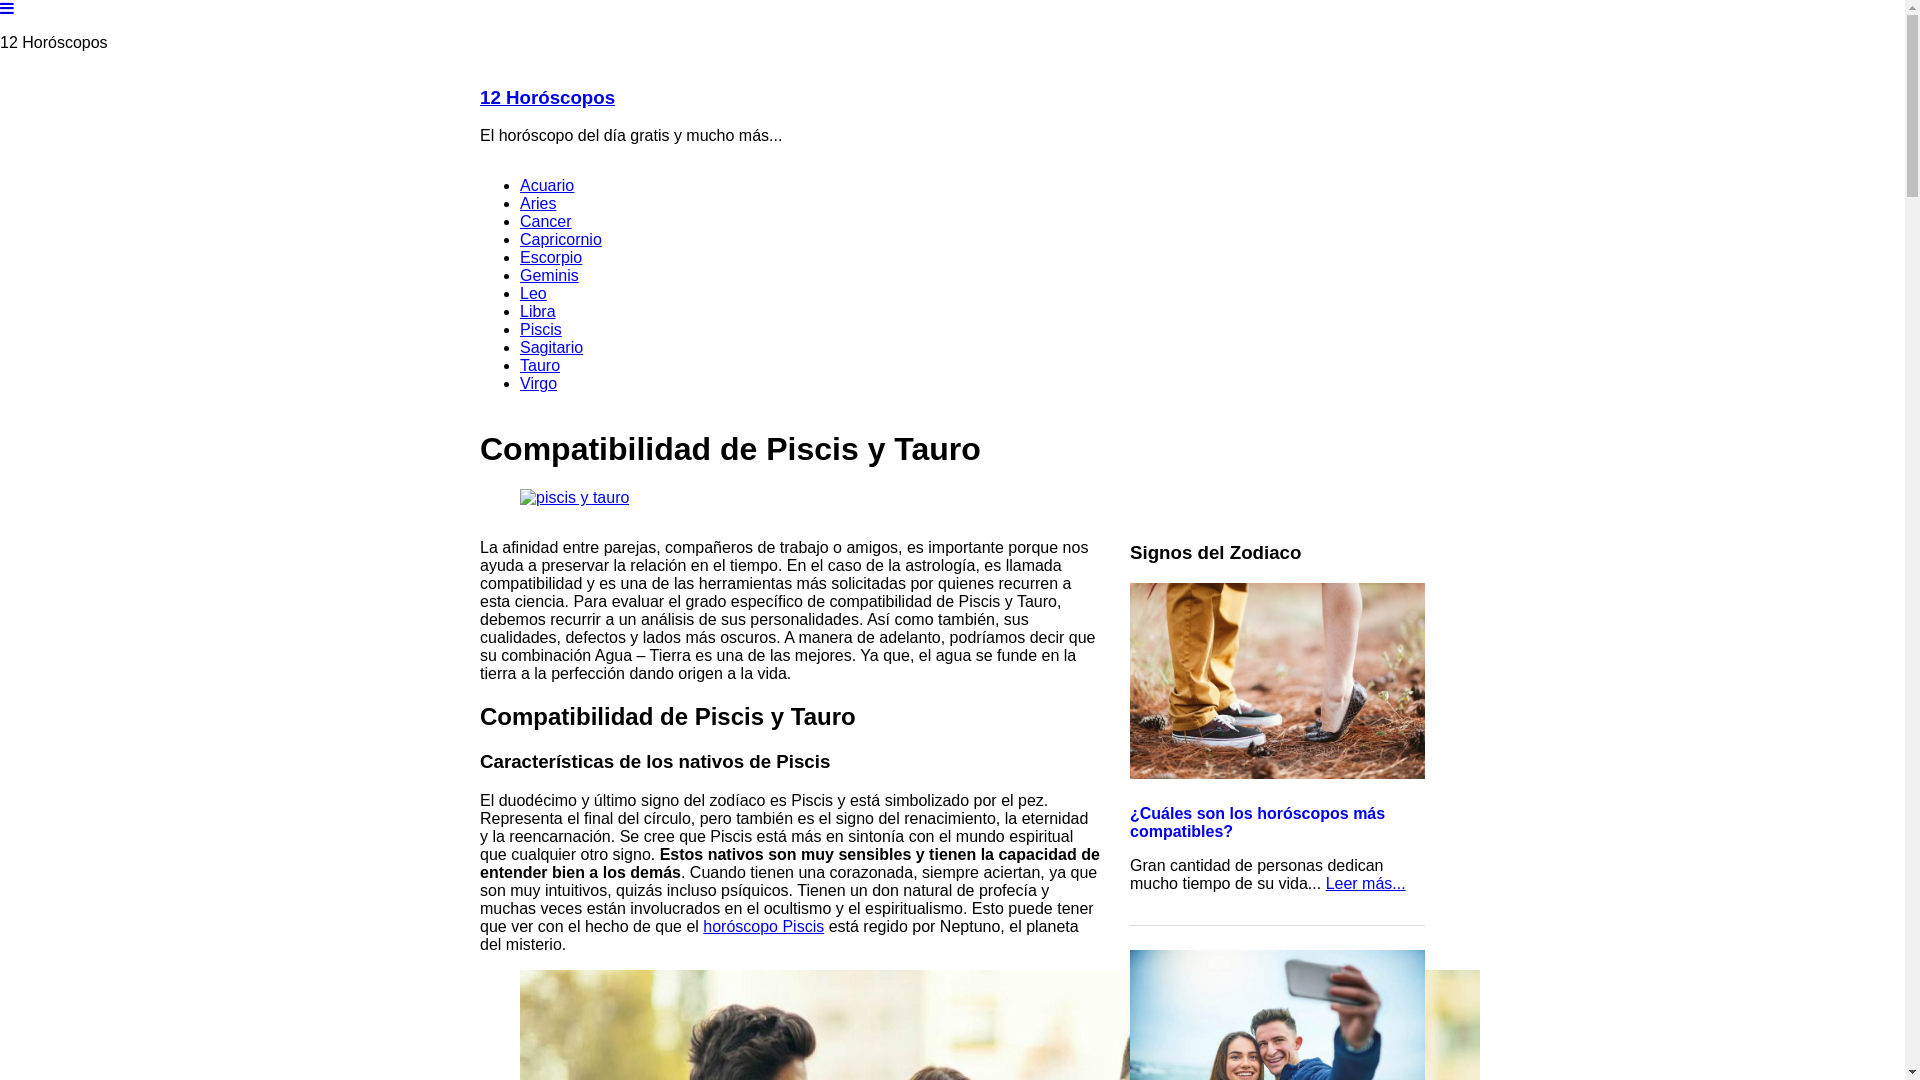  What do you see at coordinates (534, 294) in the screenshot?
I see `Leo` at bounding box center [534, 294].